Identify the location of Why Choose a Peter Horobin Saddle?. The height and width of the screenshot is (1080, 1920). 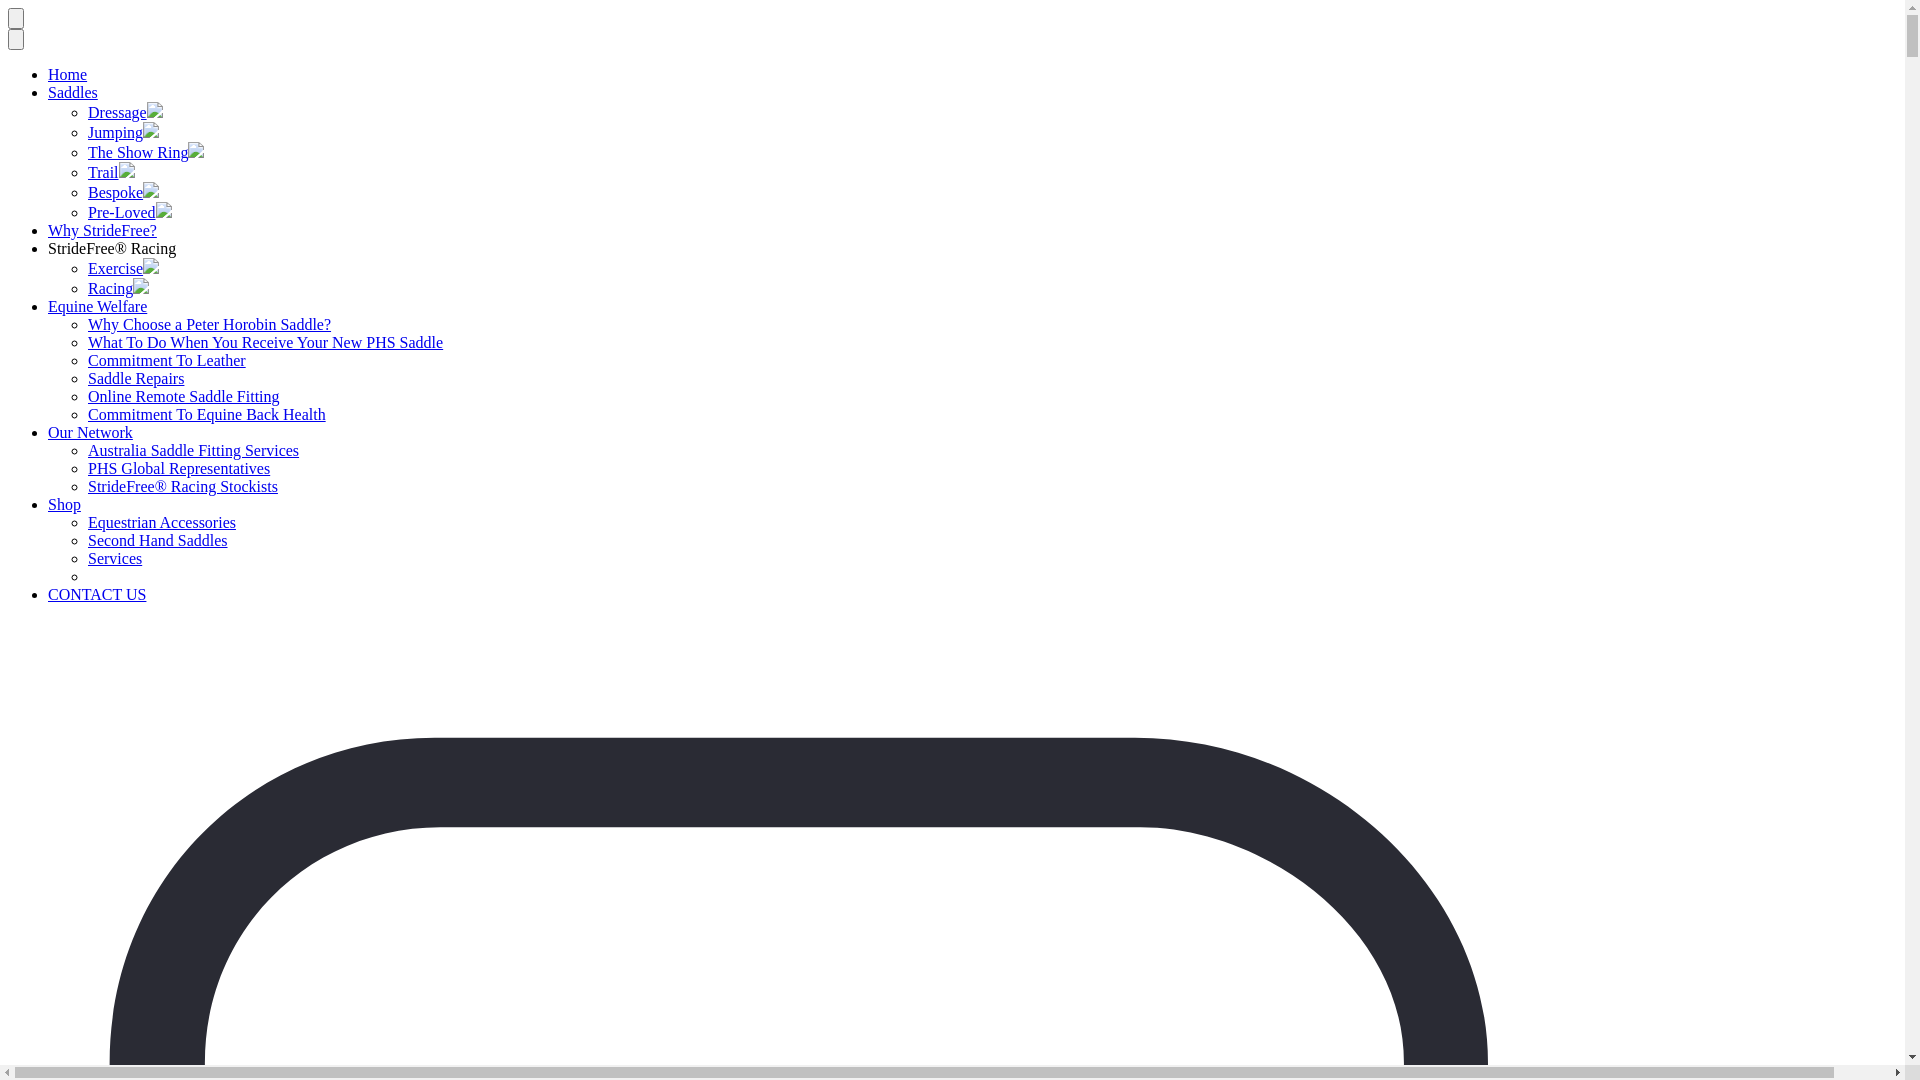
(210, 324).